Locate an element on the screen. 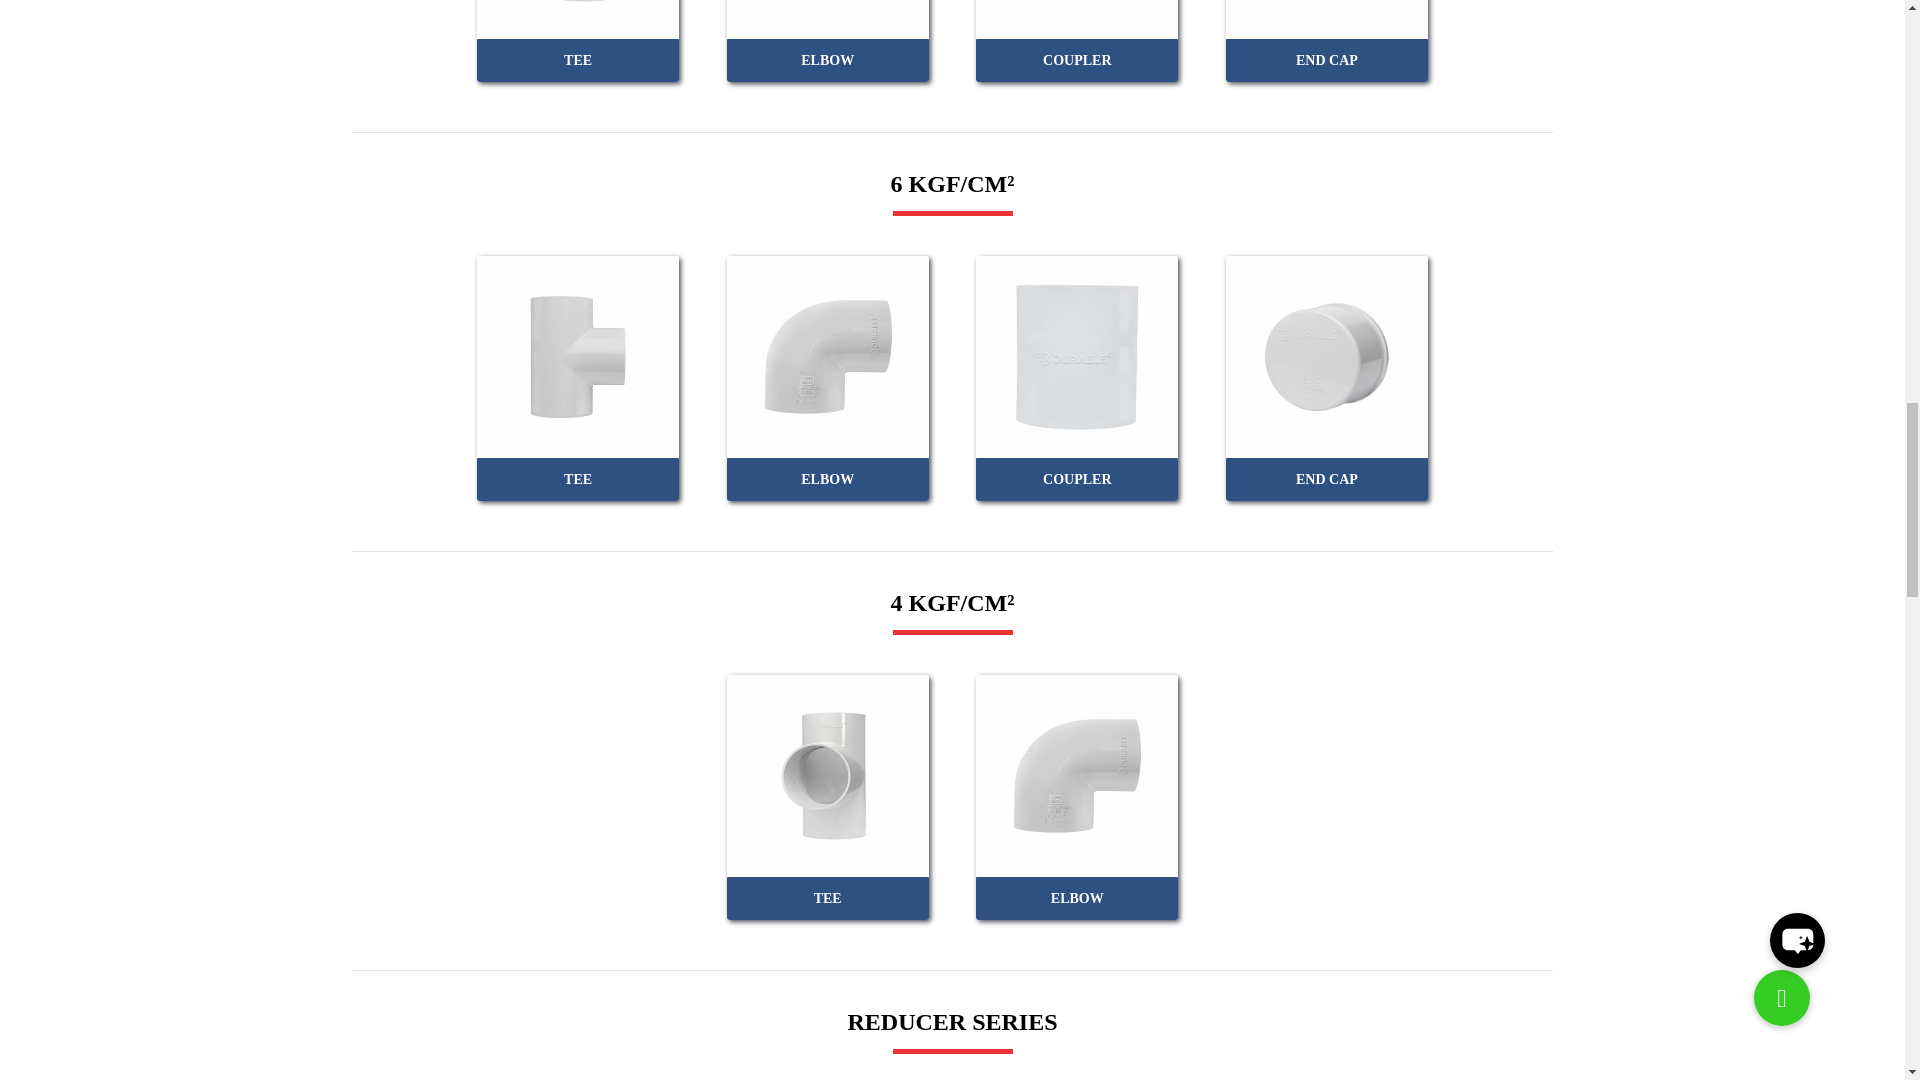 Image resolution: width=1920 pixels, height=1080 pixels. Tee 6kgf is located at coordinates (578, 356).